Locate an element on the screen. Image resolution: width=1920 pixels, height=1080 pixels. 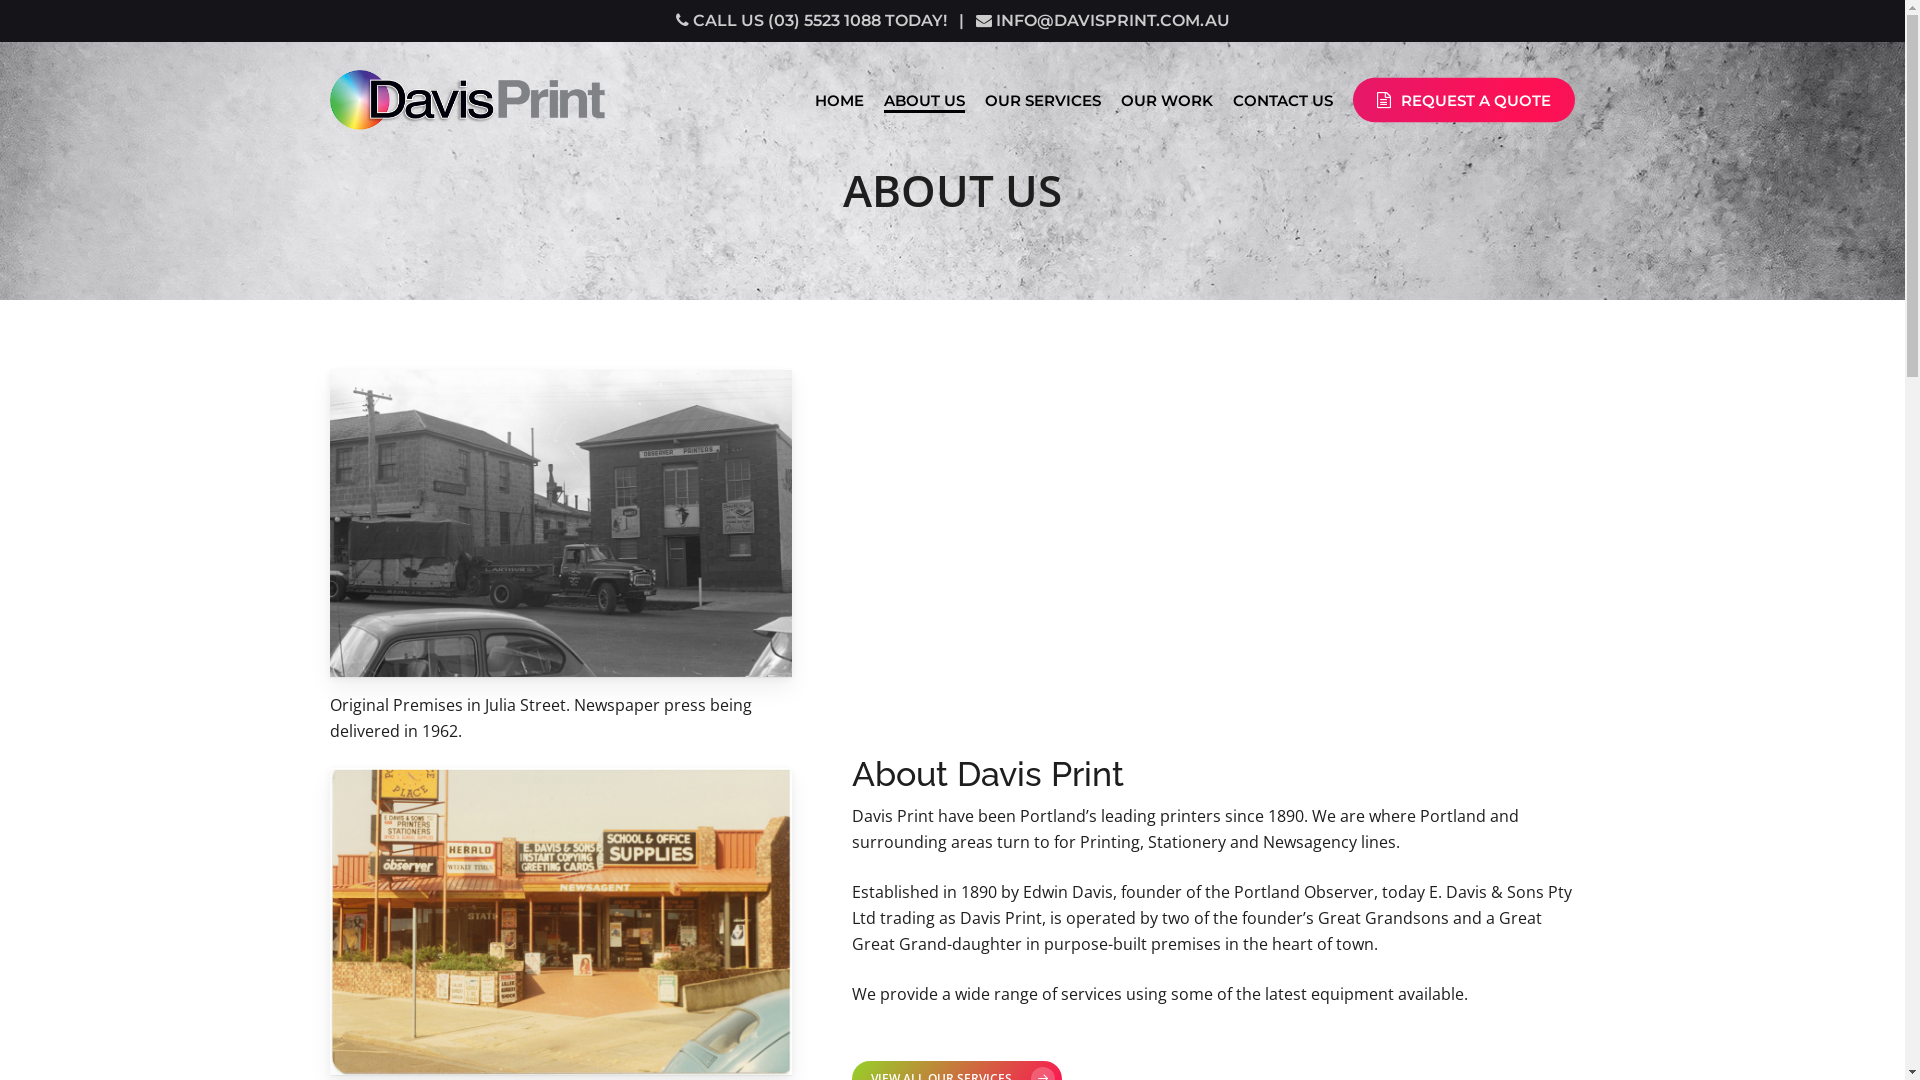
CONTACT US is located at coordinates (1283, 100).